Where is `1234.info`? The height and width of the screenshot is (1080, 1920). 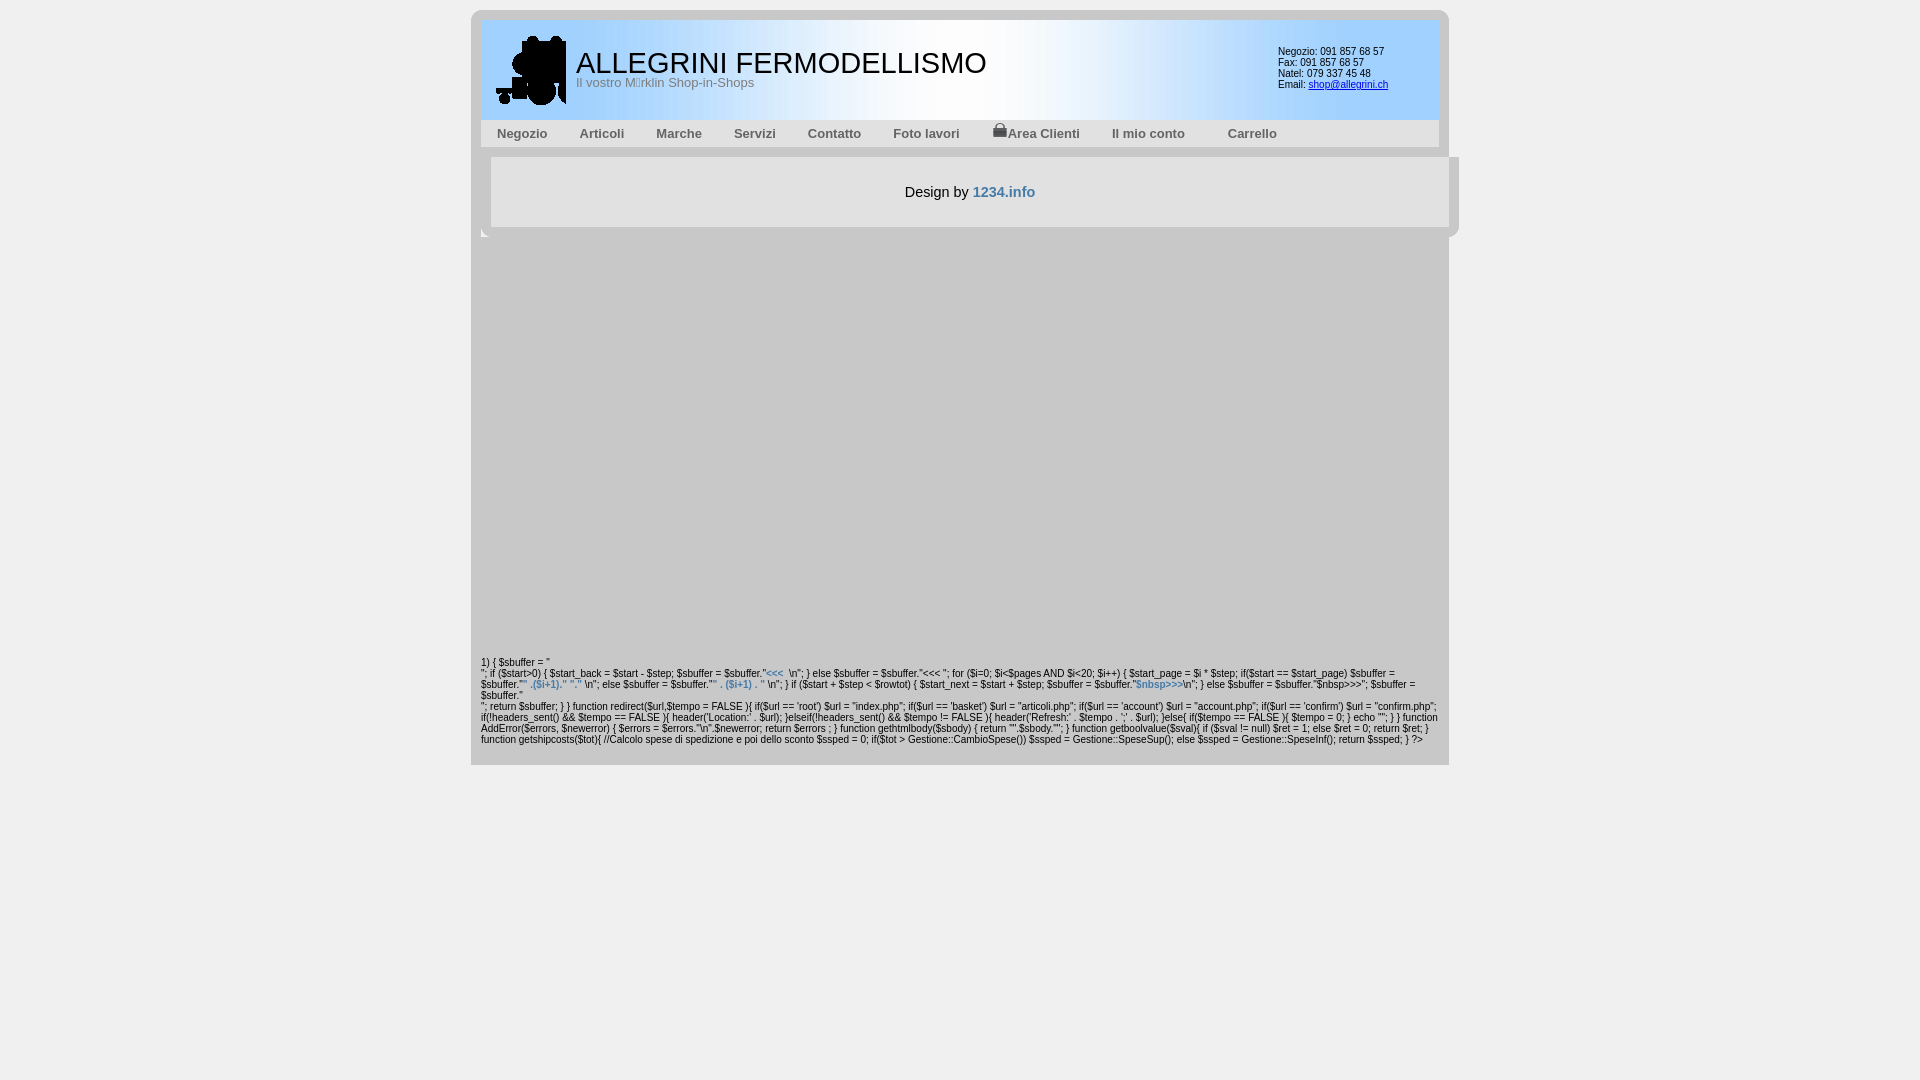
1234.info is located at coordinates (1004, 192).